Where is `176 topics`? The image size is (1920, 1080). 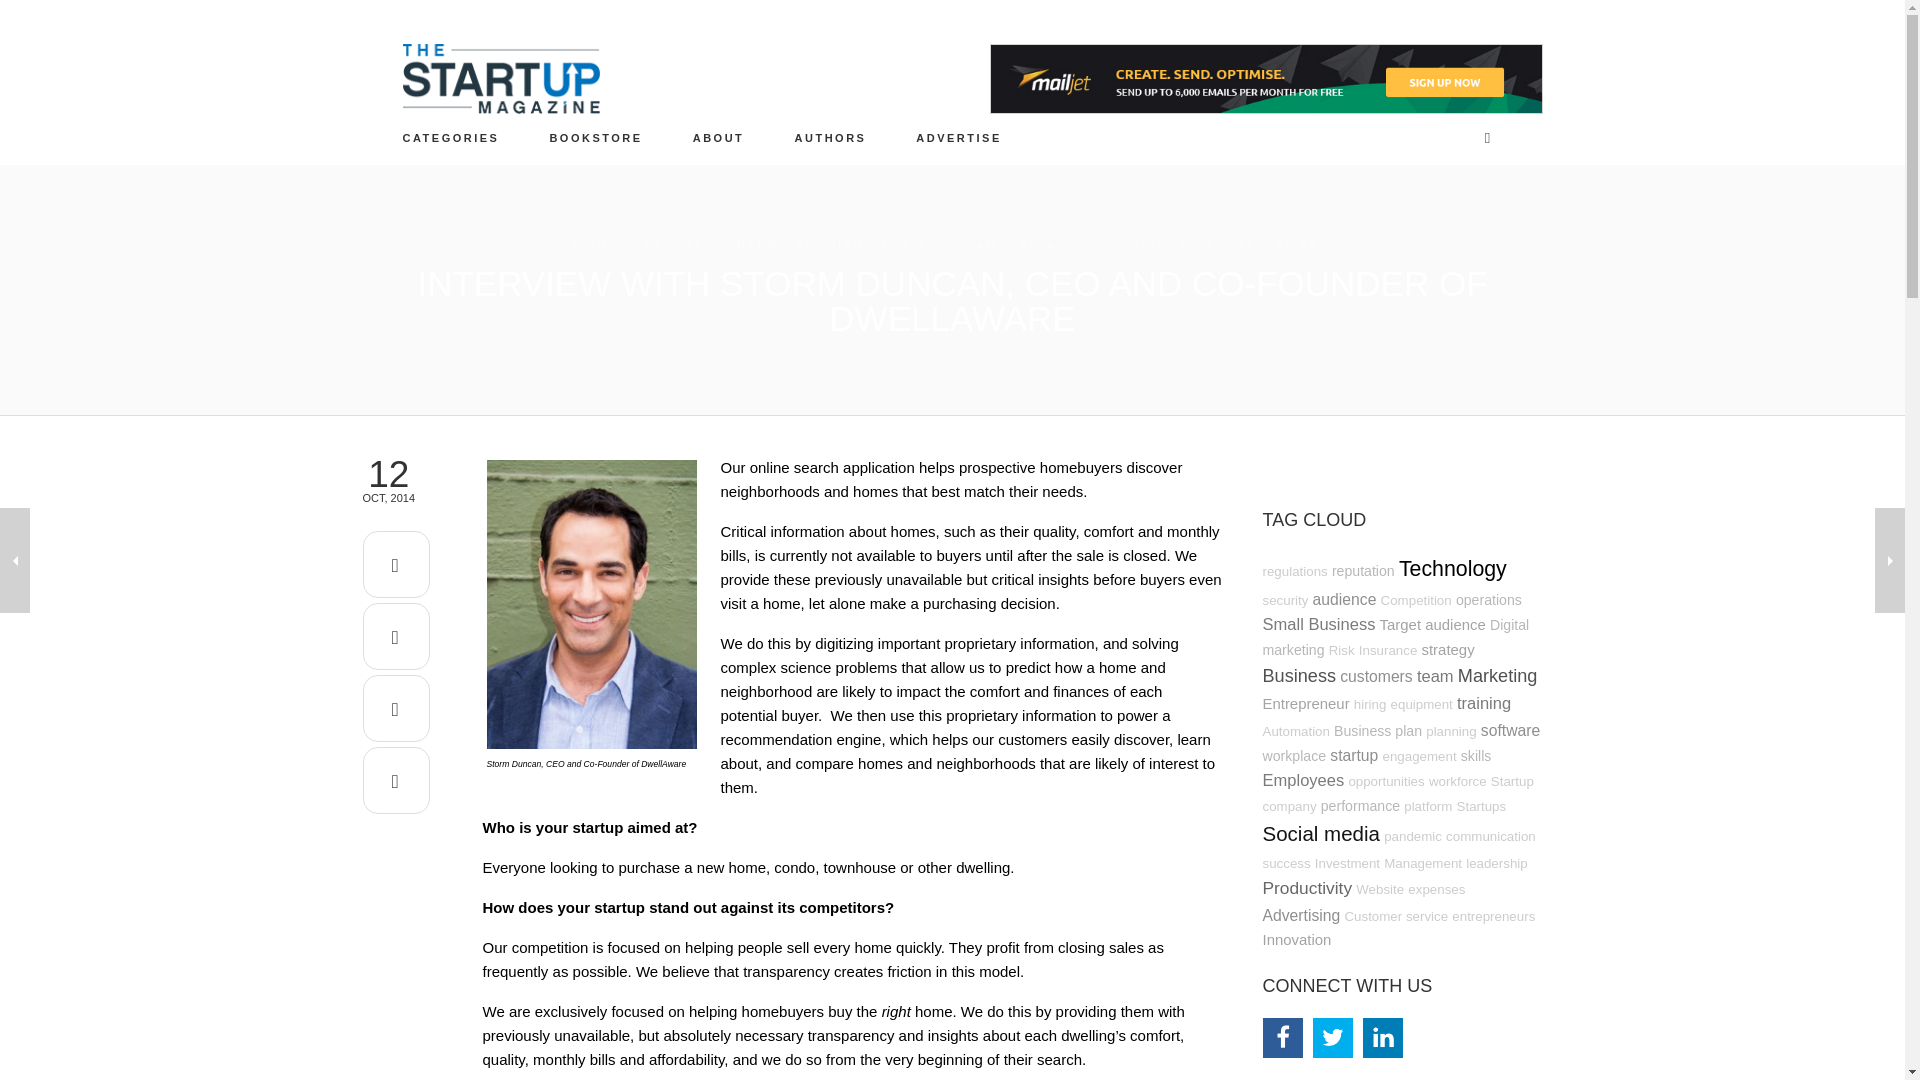
176 topics is located at coordinates (1416, 600).